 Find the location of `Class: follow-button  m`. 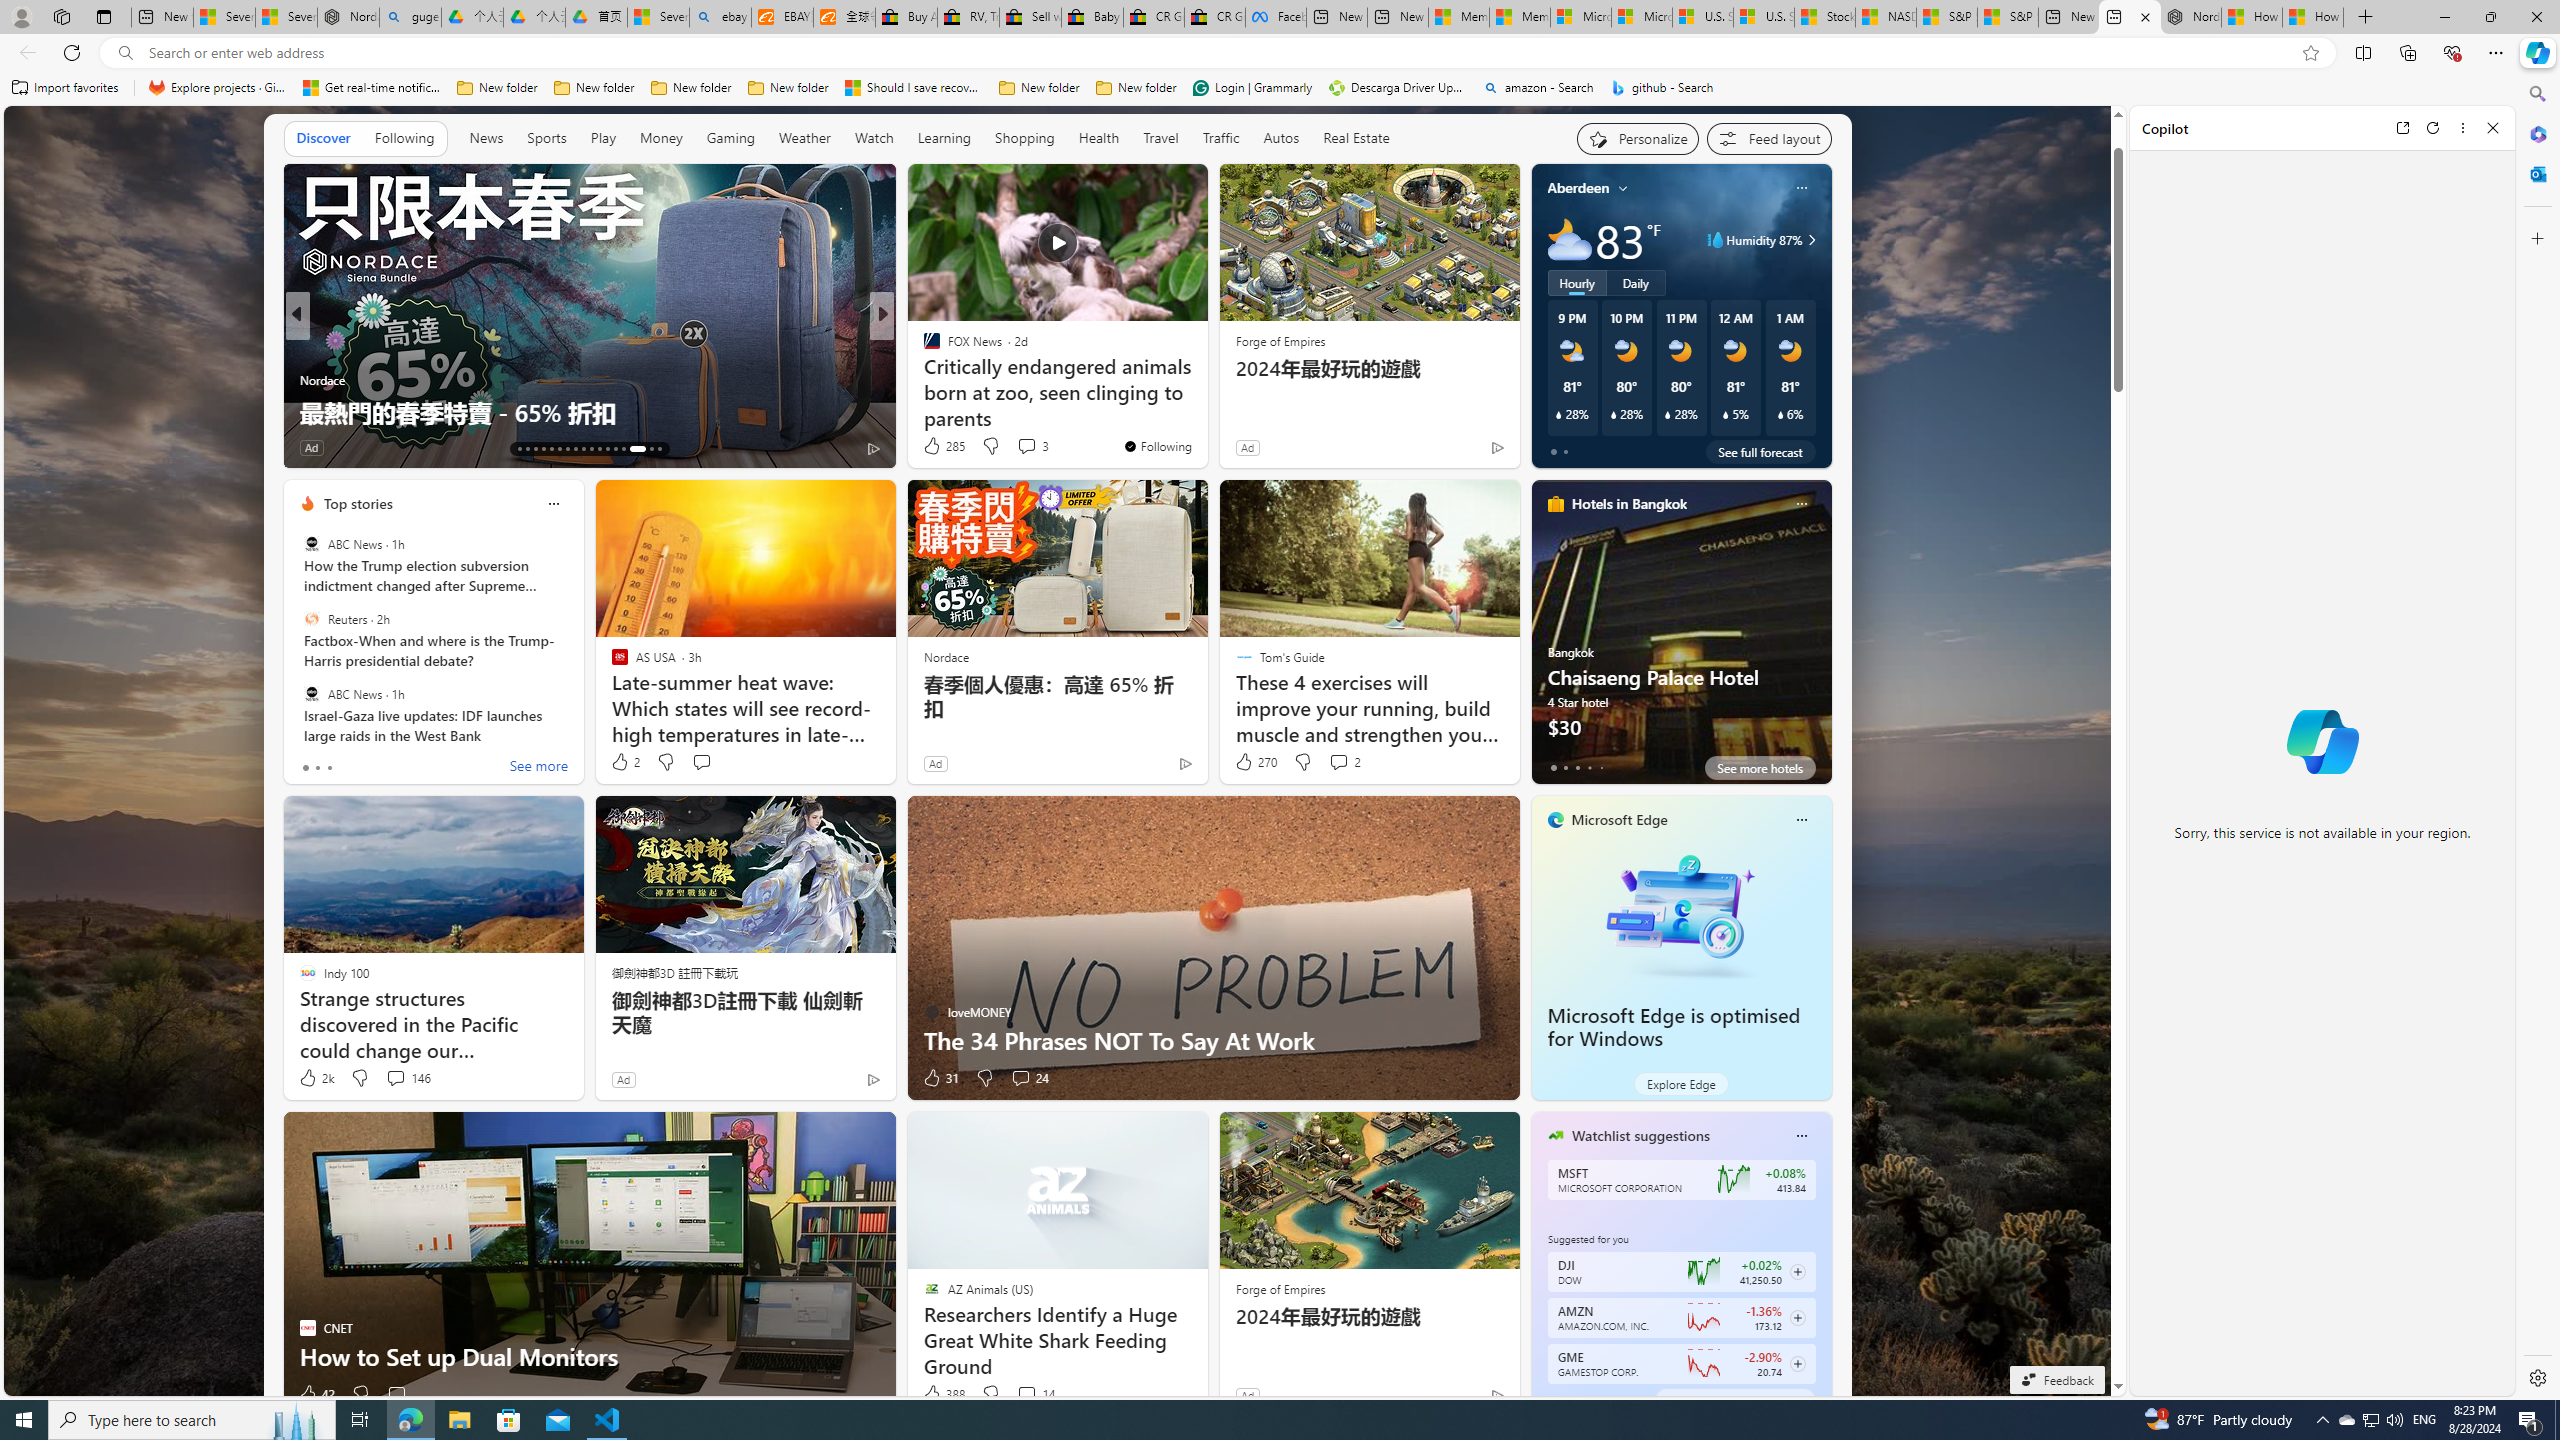

Class: follow-button  m is located at coordinates (1796, 1364).